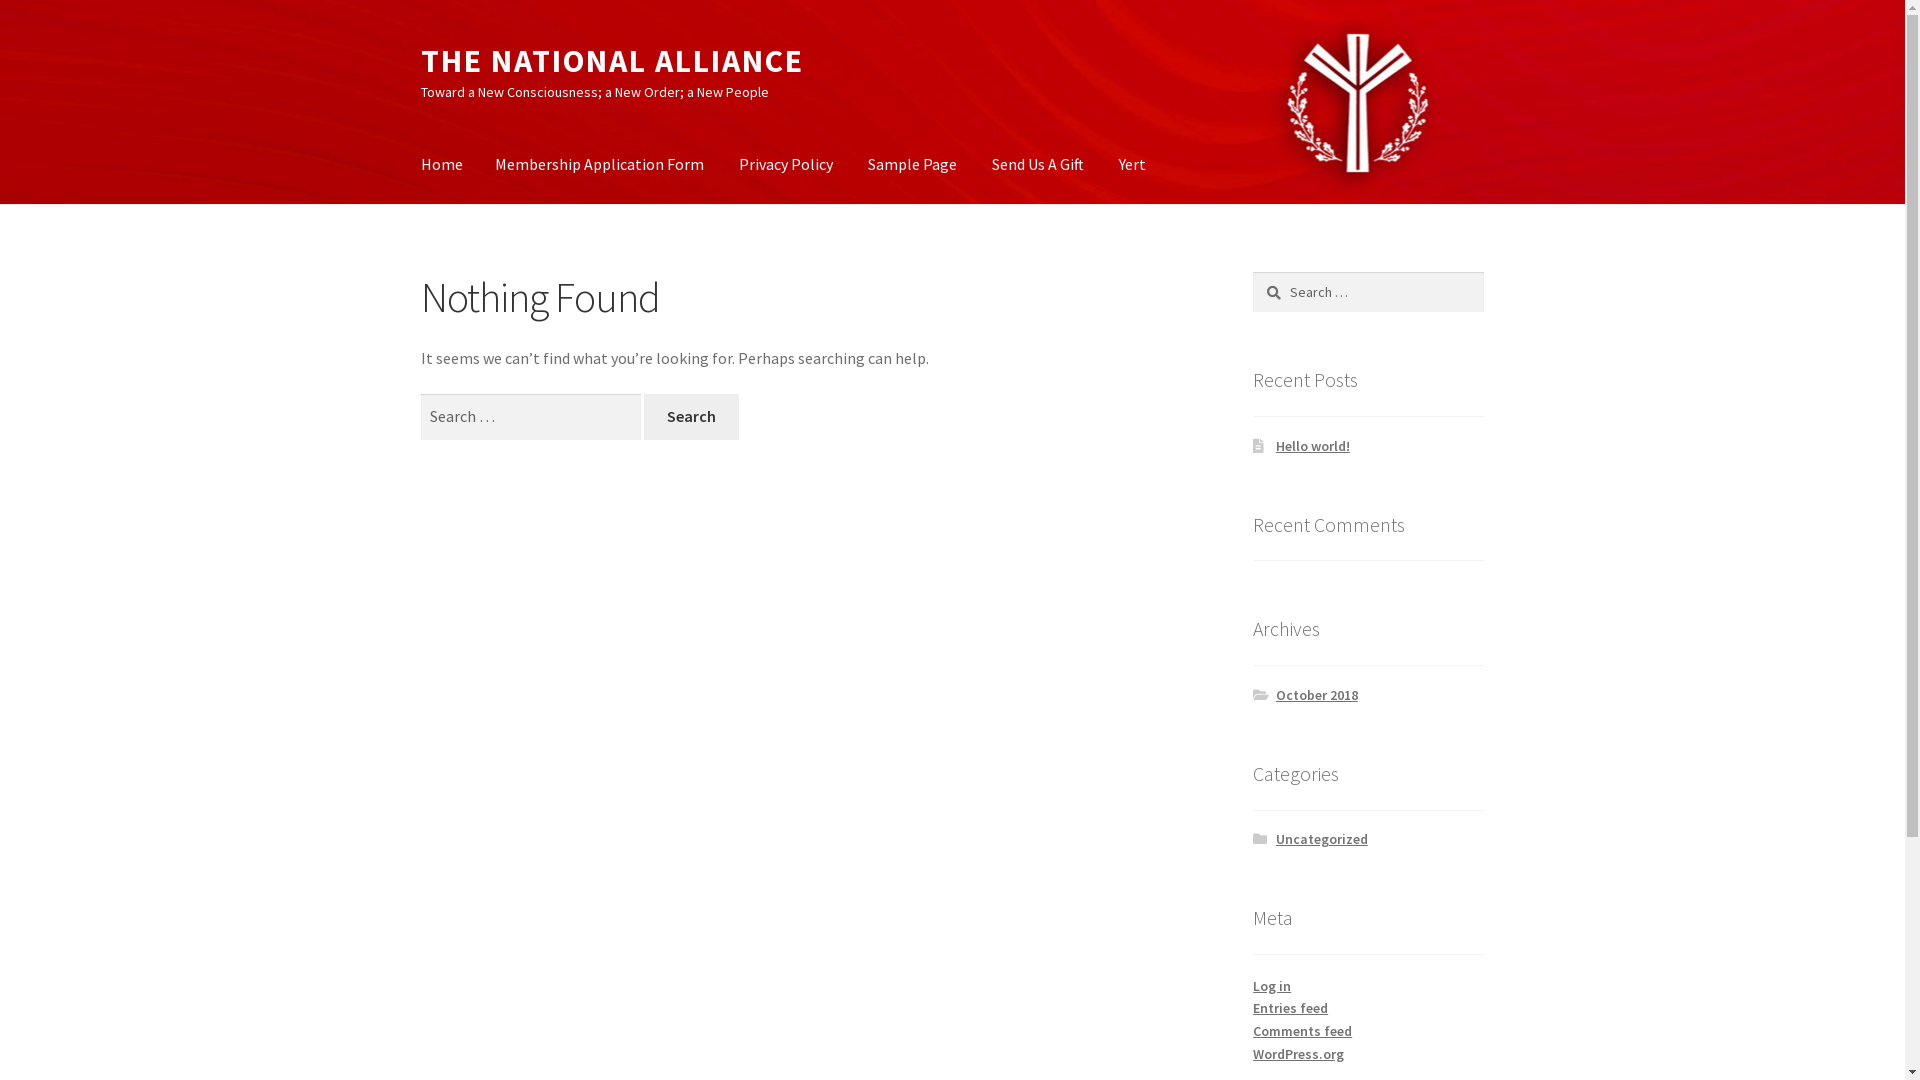  What do you see at coordinates (786, 165) in the screenshot?
I see `Privacy Policy` at bounding box center [786, 165].